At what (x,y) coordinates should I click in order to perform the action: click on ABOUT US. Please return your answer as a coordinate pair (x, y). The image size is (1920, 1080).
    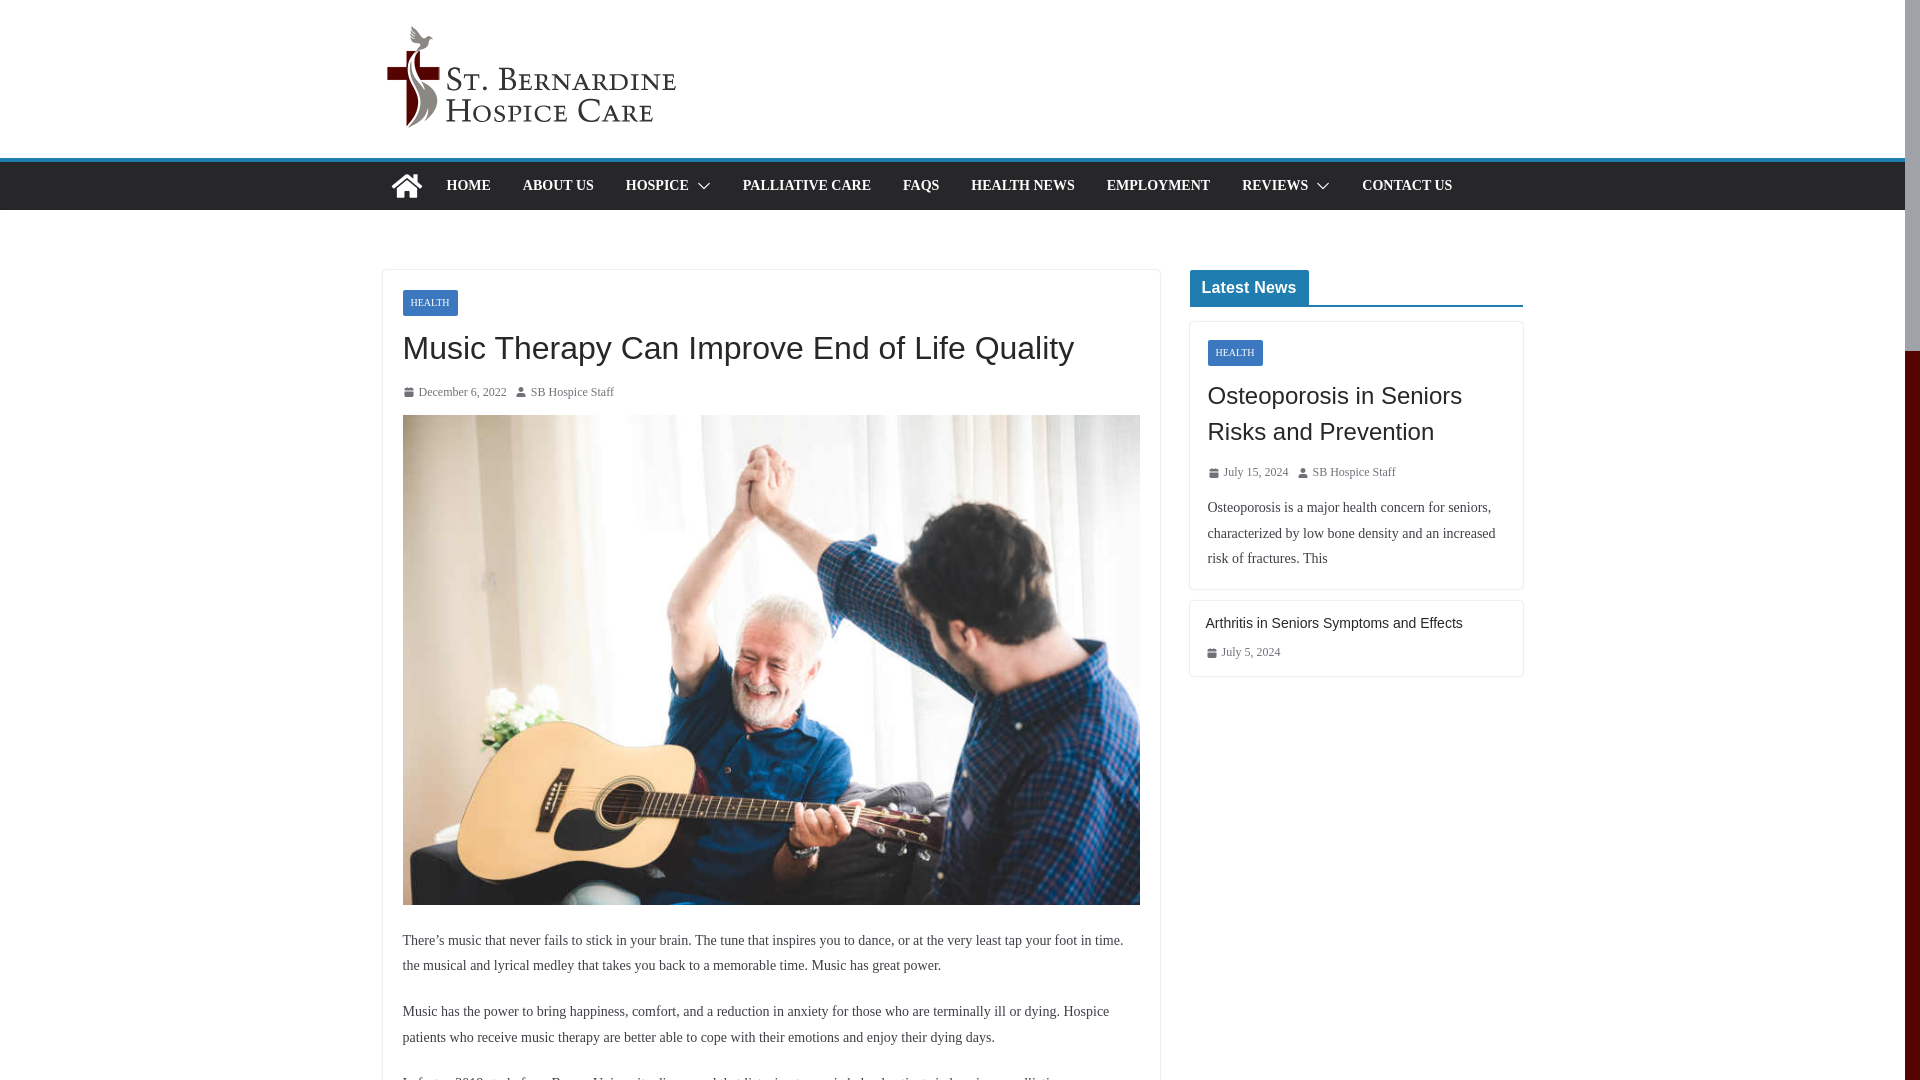
    Looking at the image, I should click on (558, 185).